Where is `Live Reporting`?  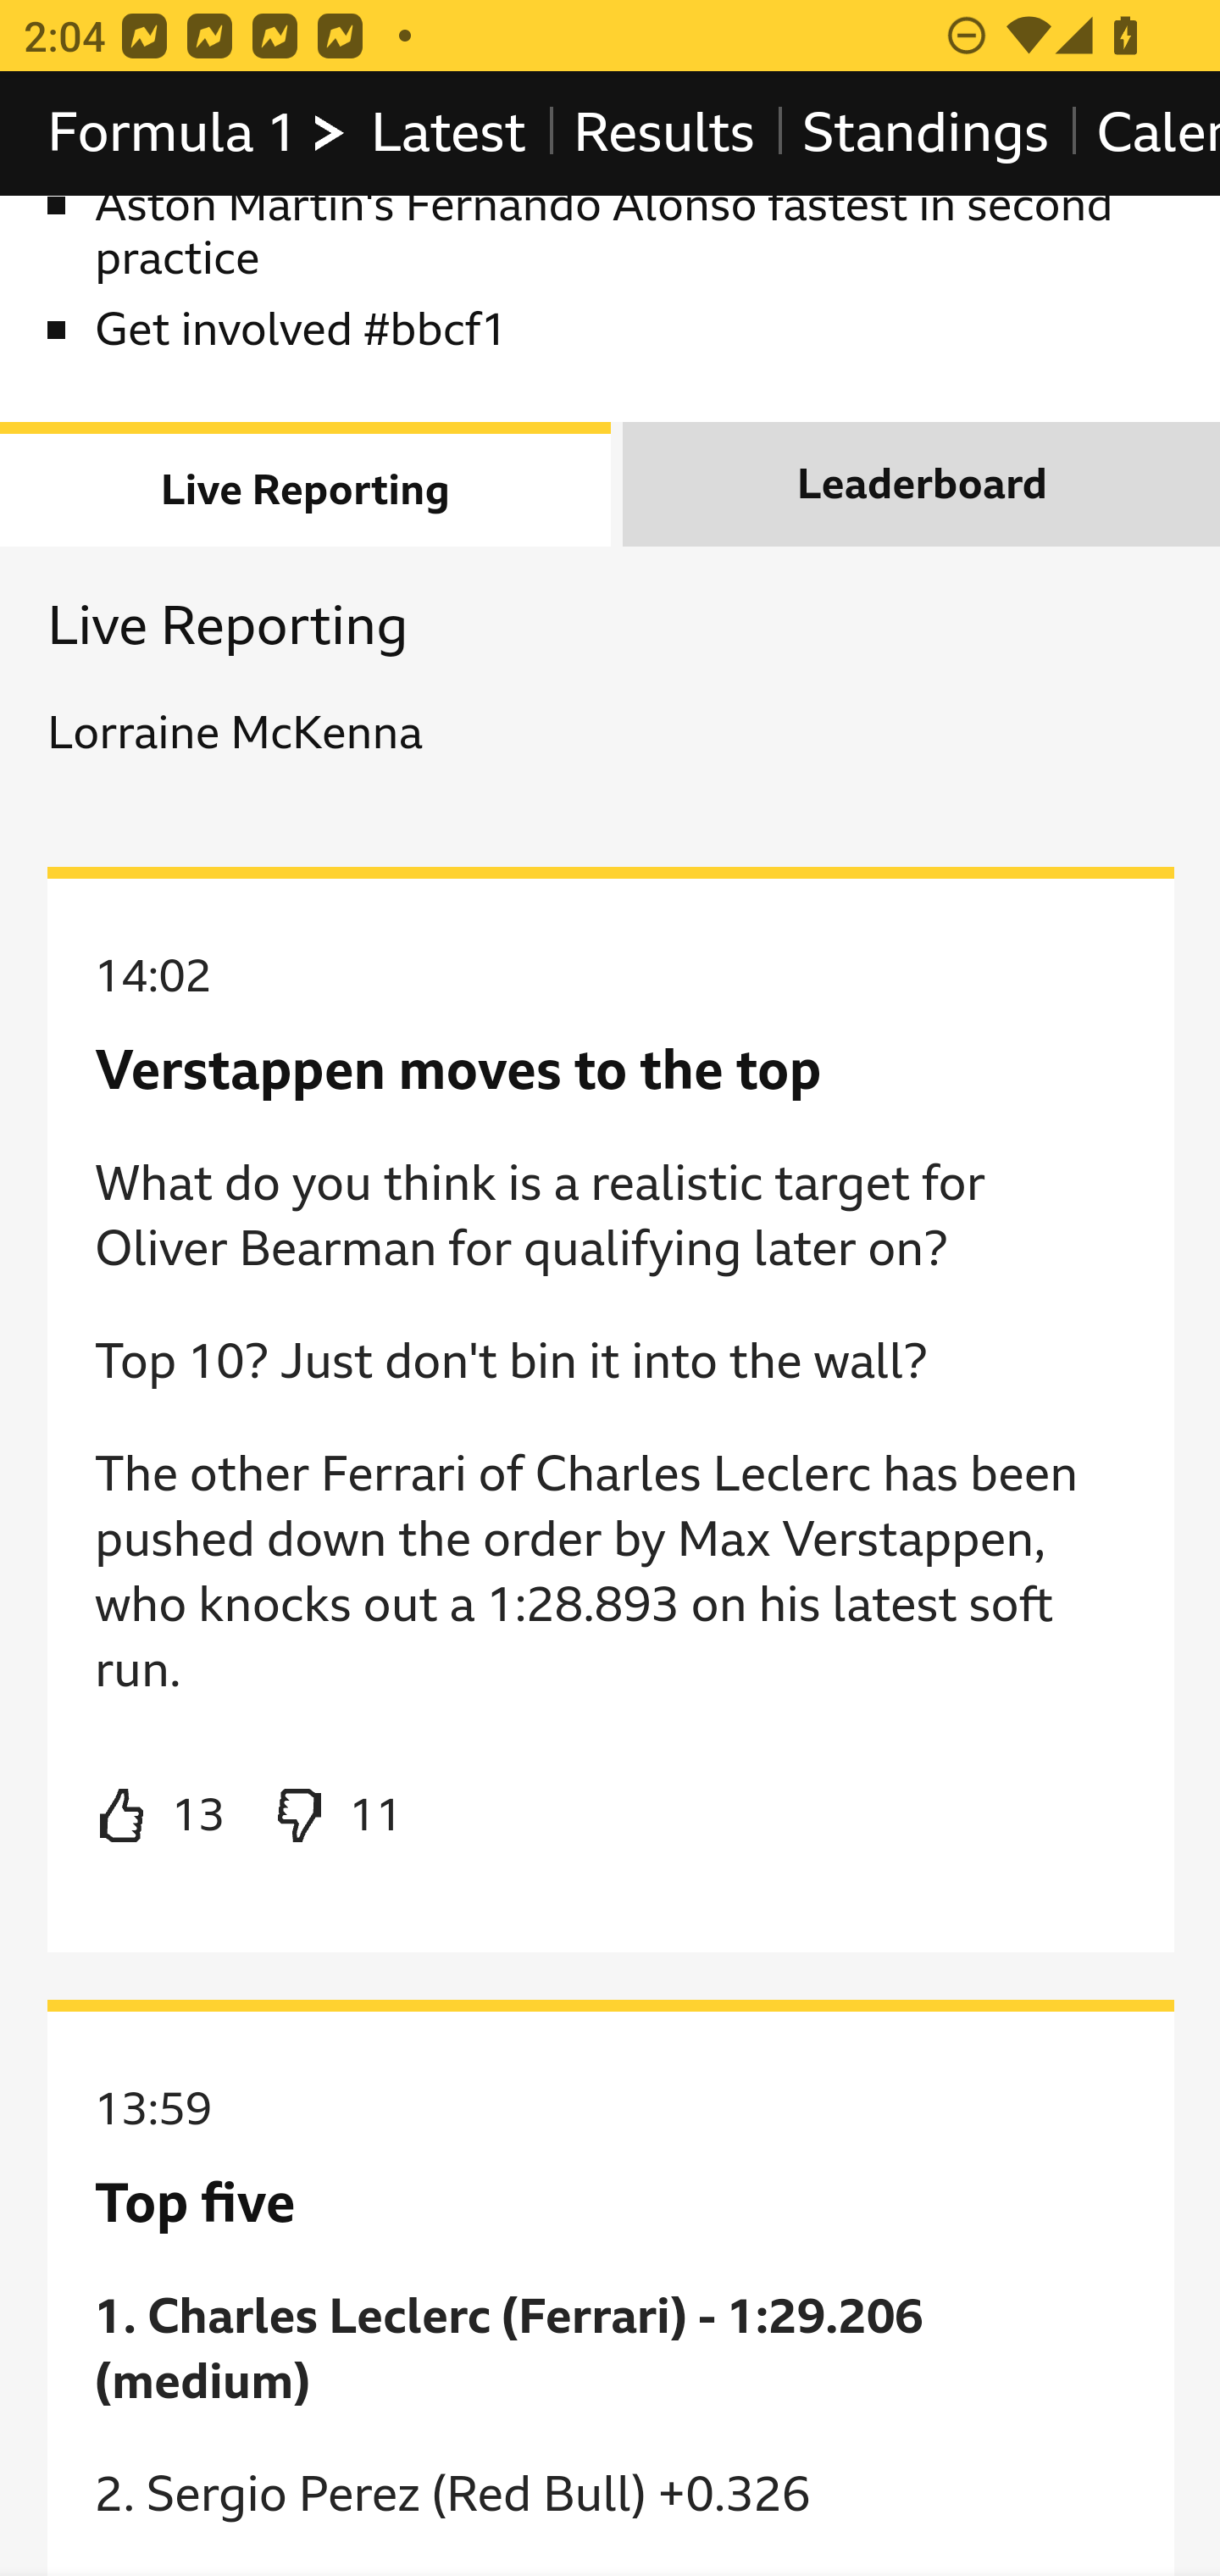 Live Reporting is located at coordinates (307, 485).